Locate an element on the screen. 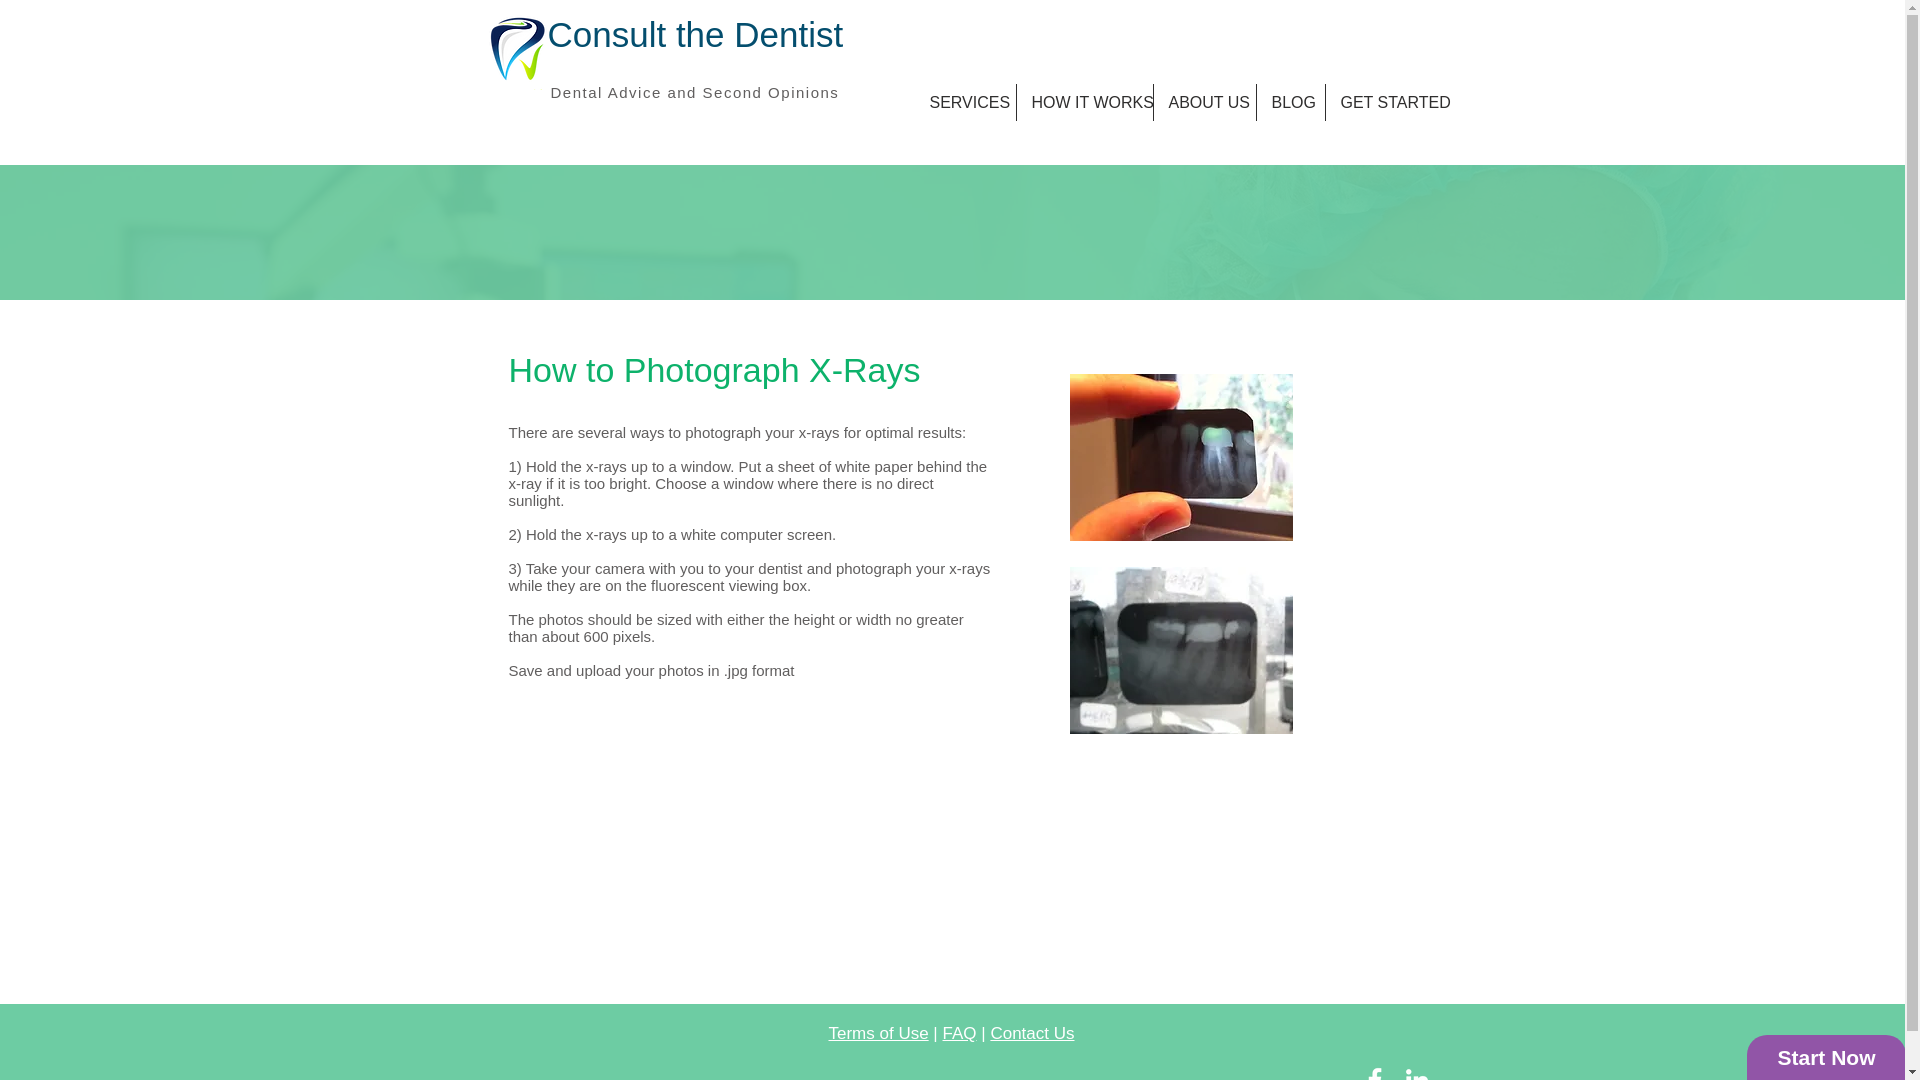 The height and width of the screenshot is (1080, 1920). Contact Us is located at coordinates (1032, 1033).